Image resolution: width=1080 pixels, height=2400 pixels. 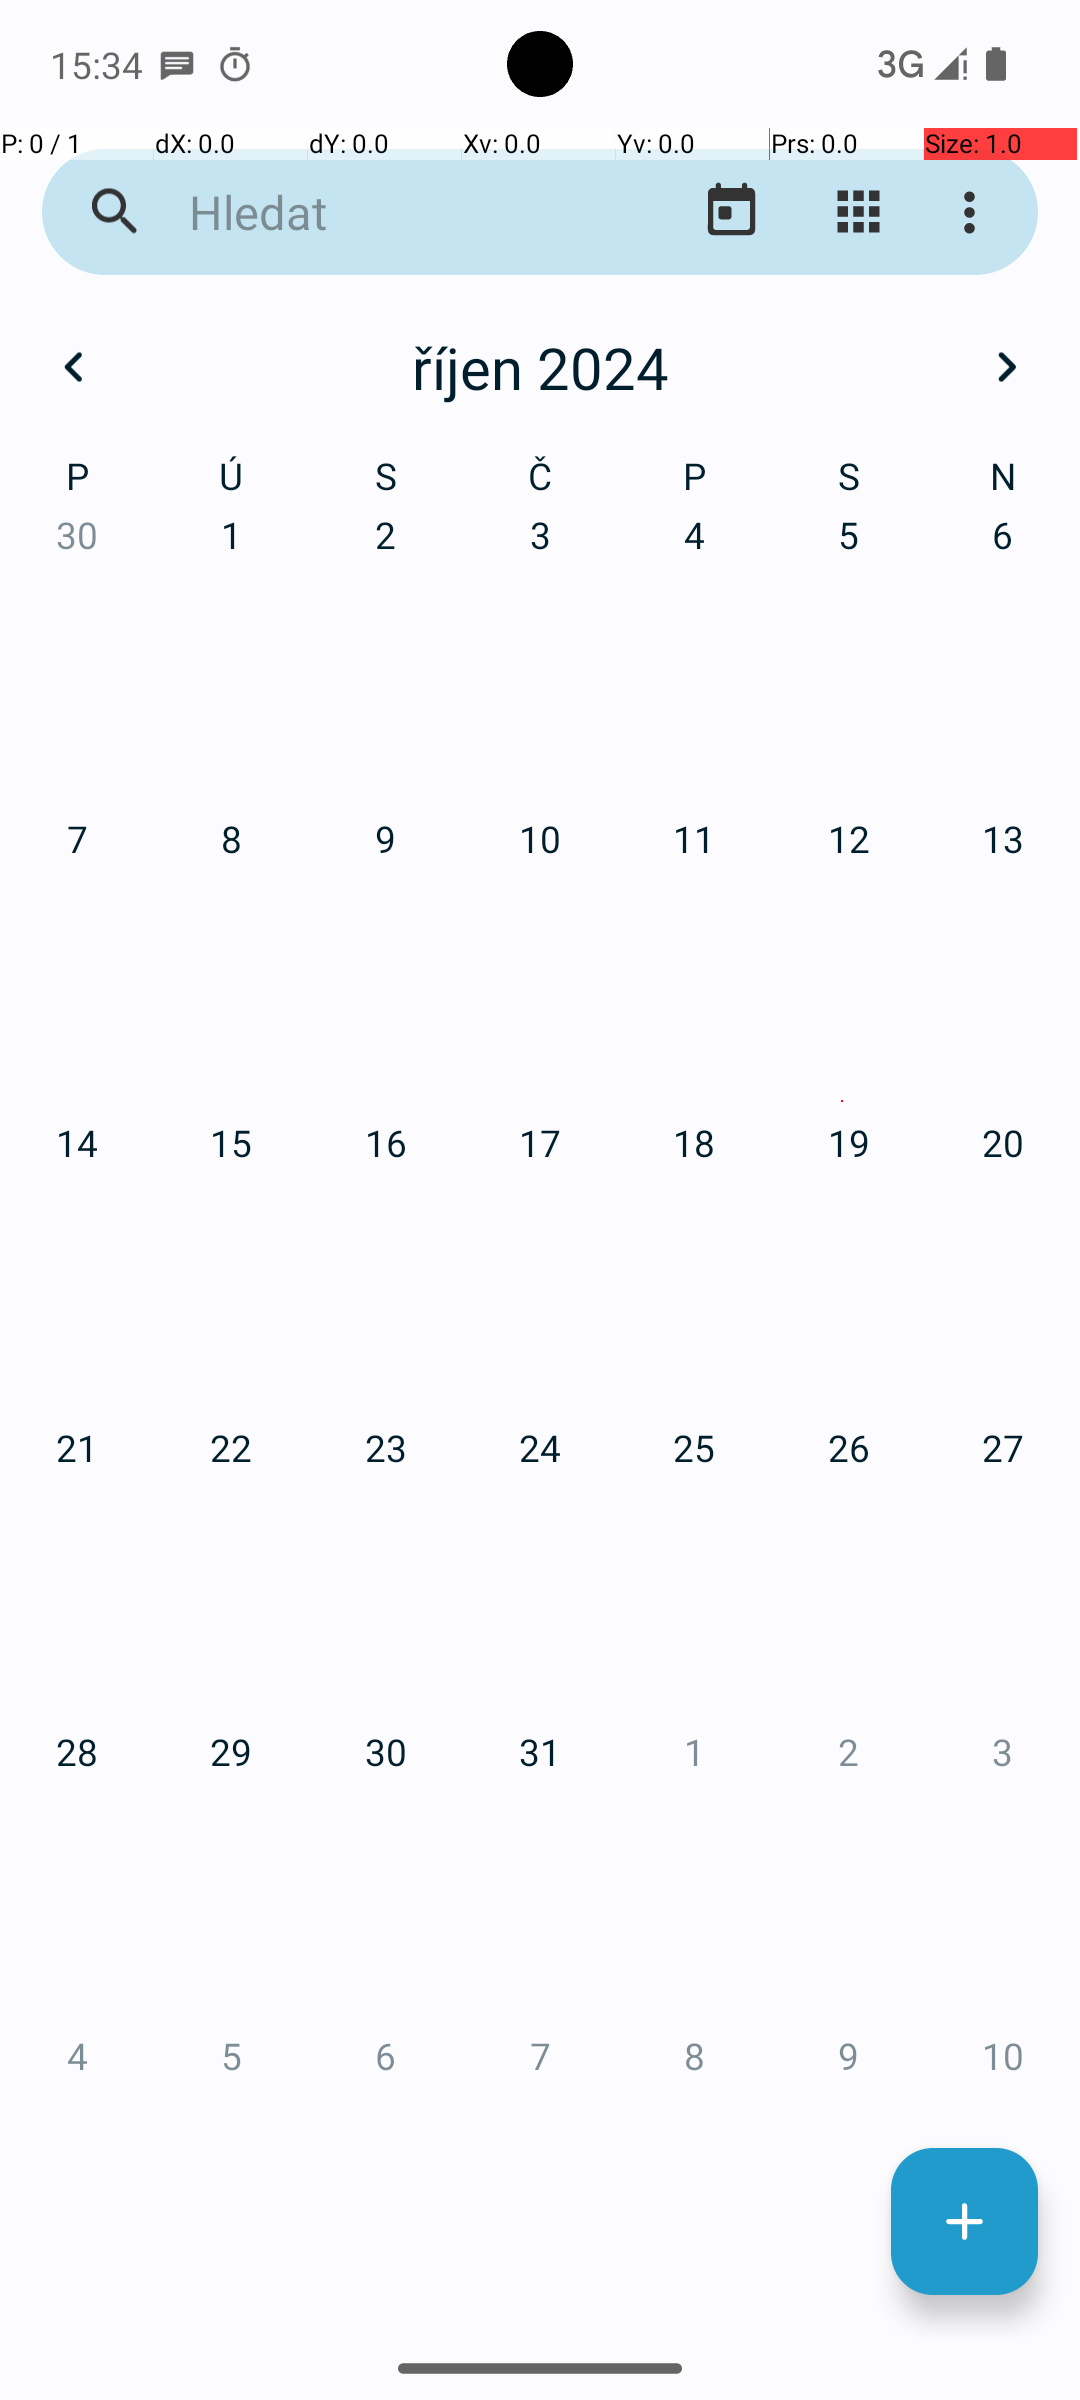 What do you see at coordinates (540, 367) in the screenshot?
I see `říjen 2024` at bounding box center [540, 367].